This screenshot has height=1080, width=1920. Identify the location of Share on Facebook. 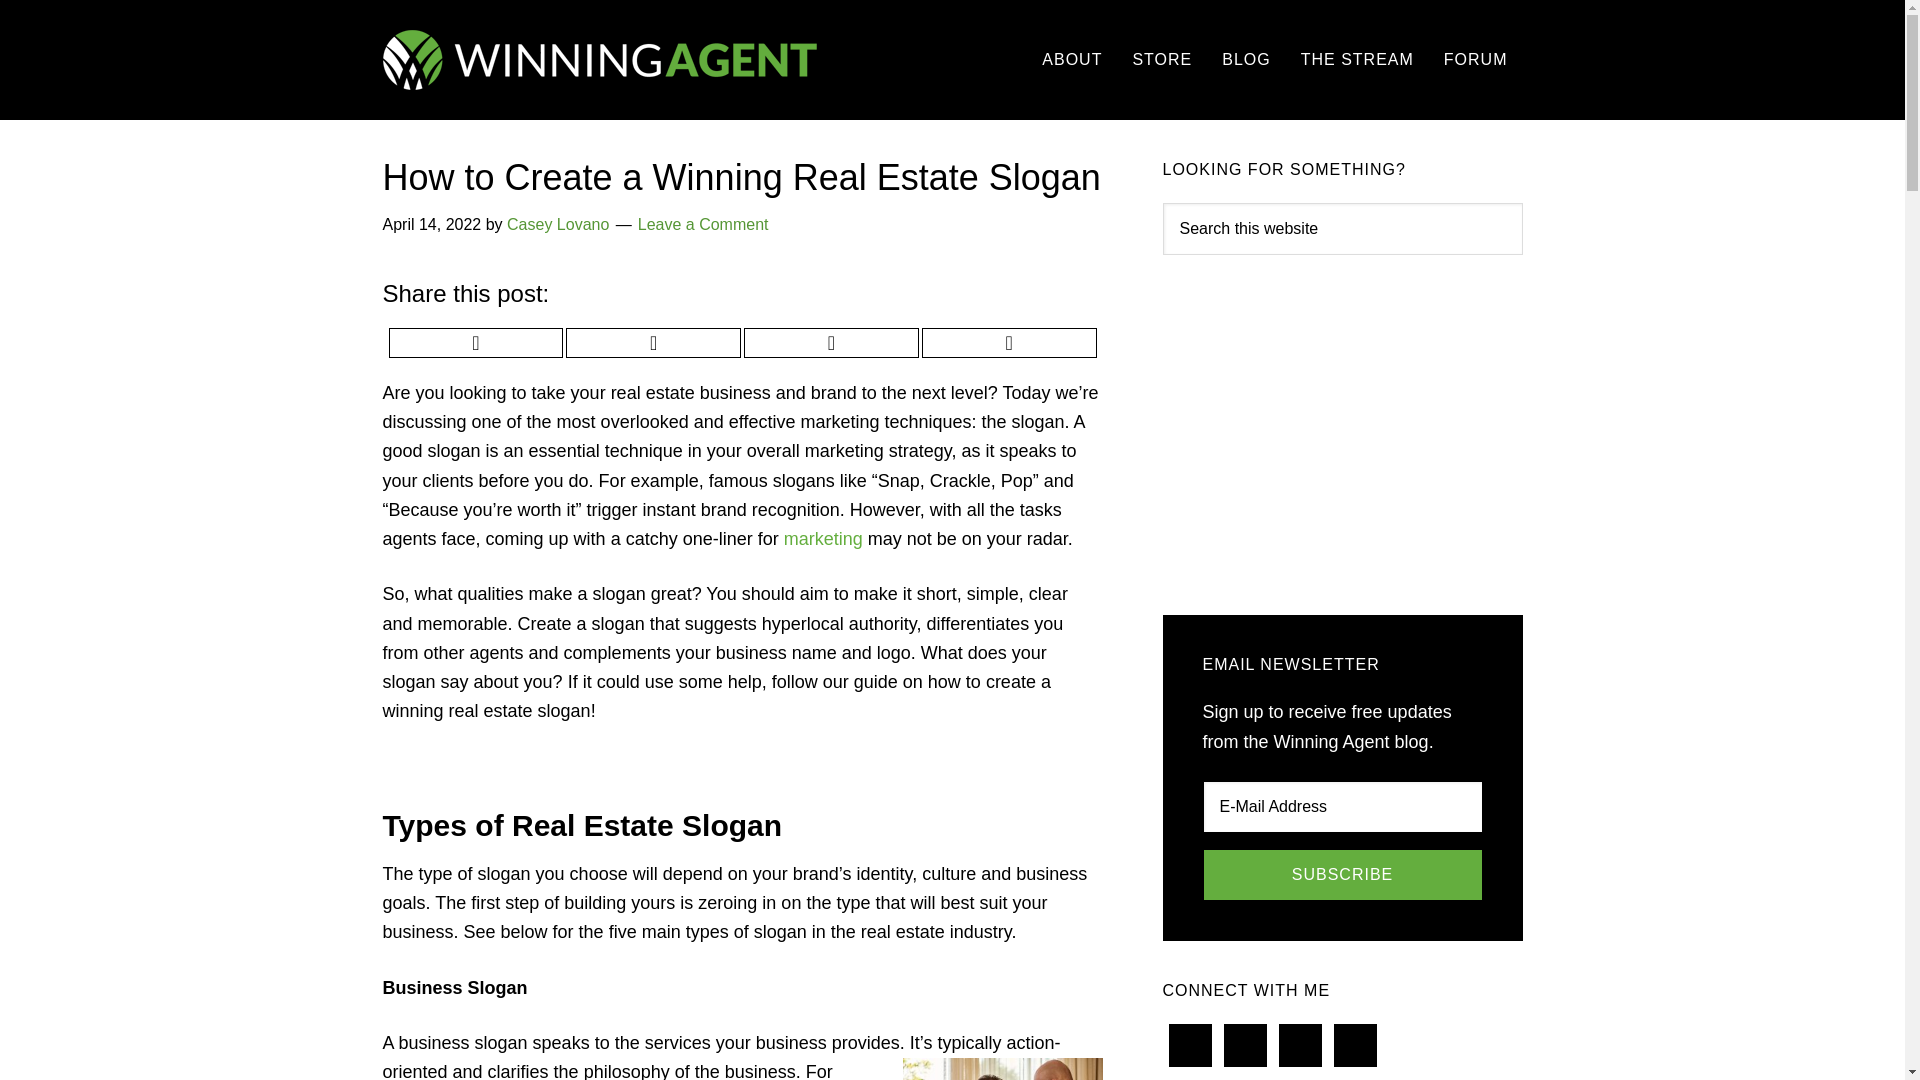
(654, 342).